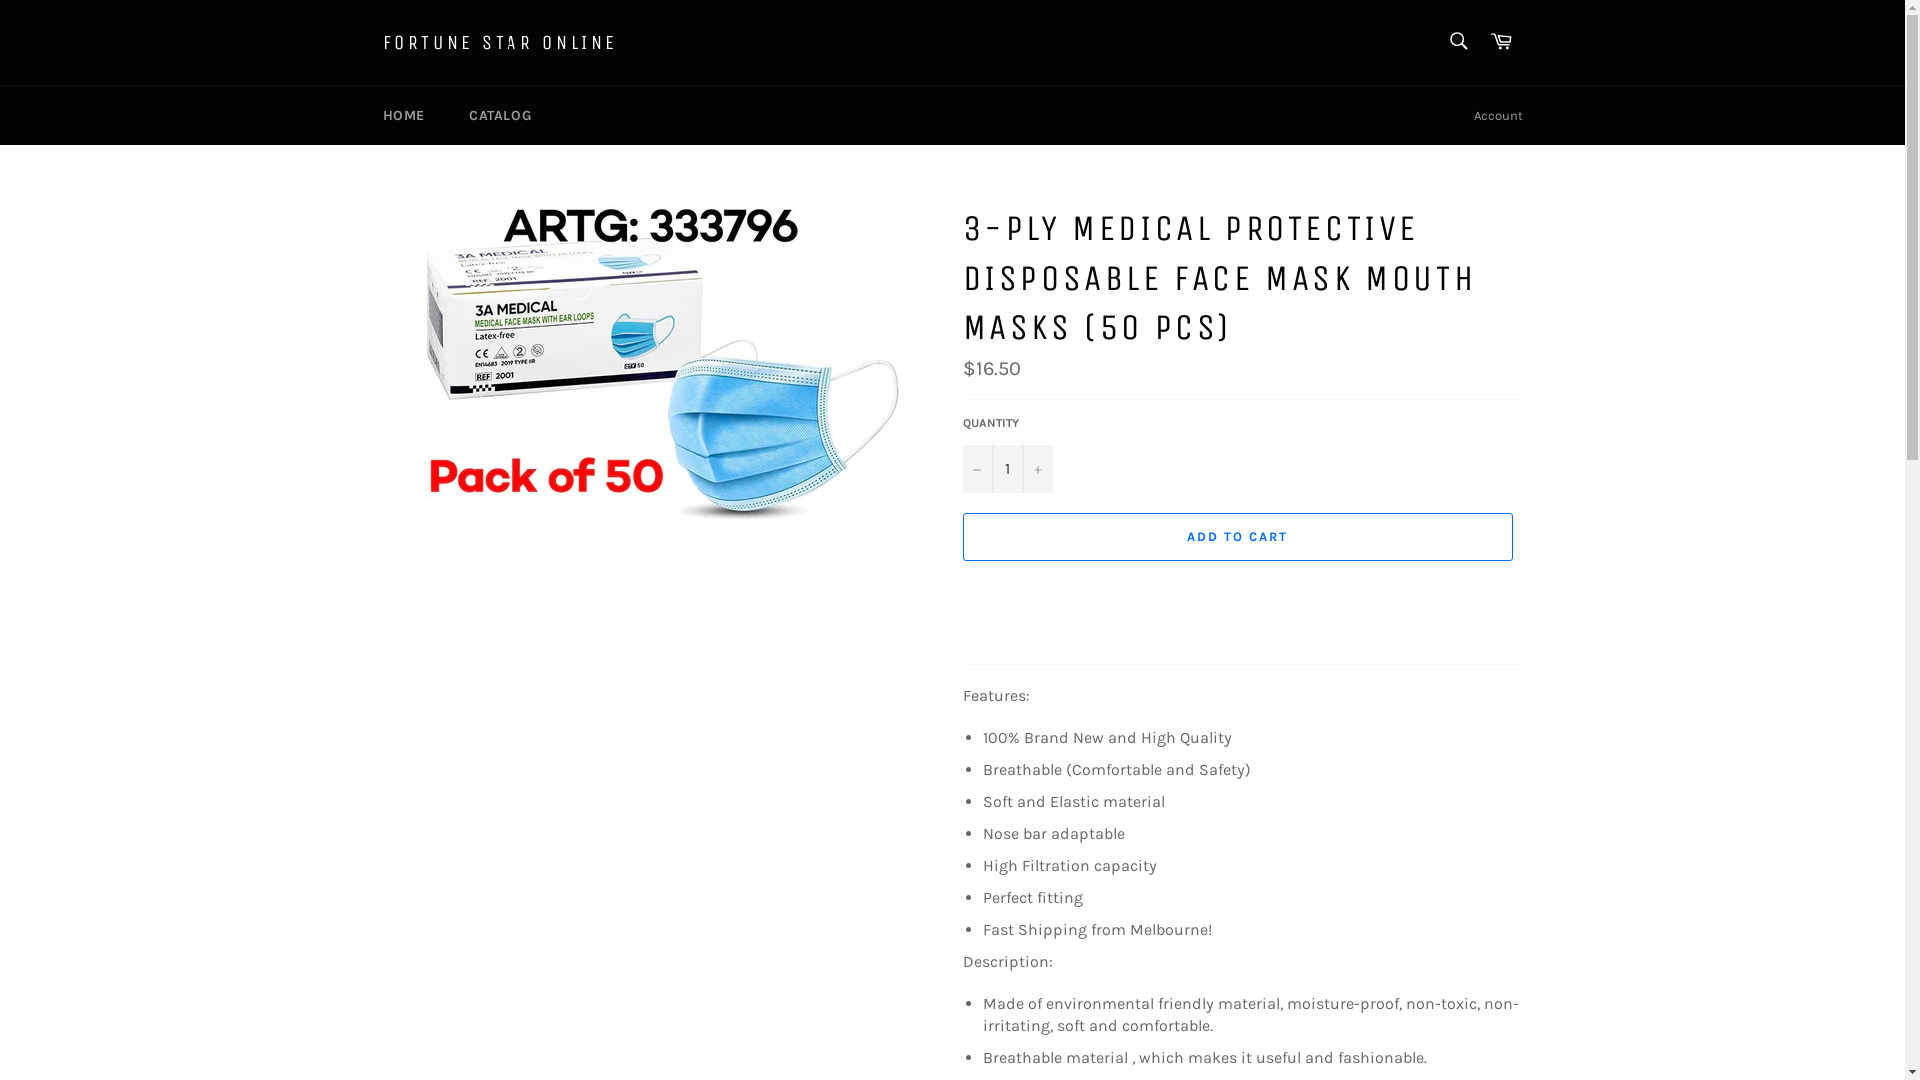  Describe the element at coordinates (1458, 41) in the screenshot. I see `Search` at that location.